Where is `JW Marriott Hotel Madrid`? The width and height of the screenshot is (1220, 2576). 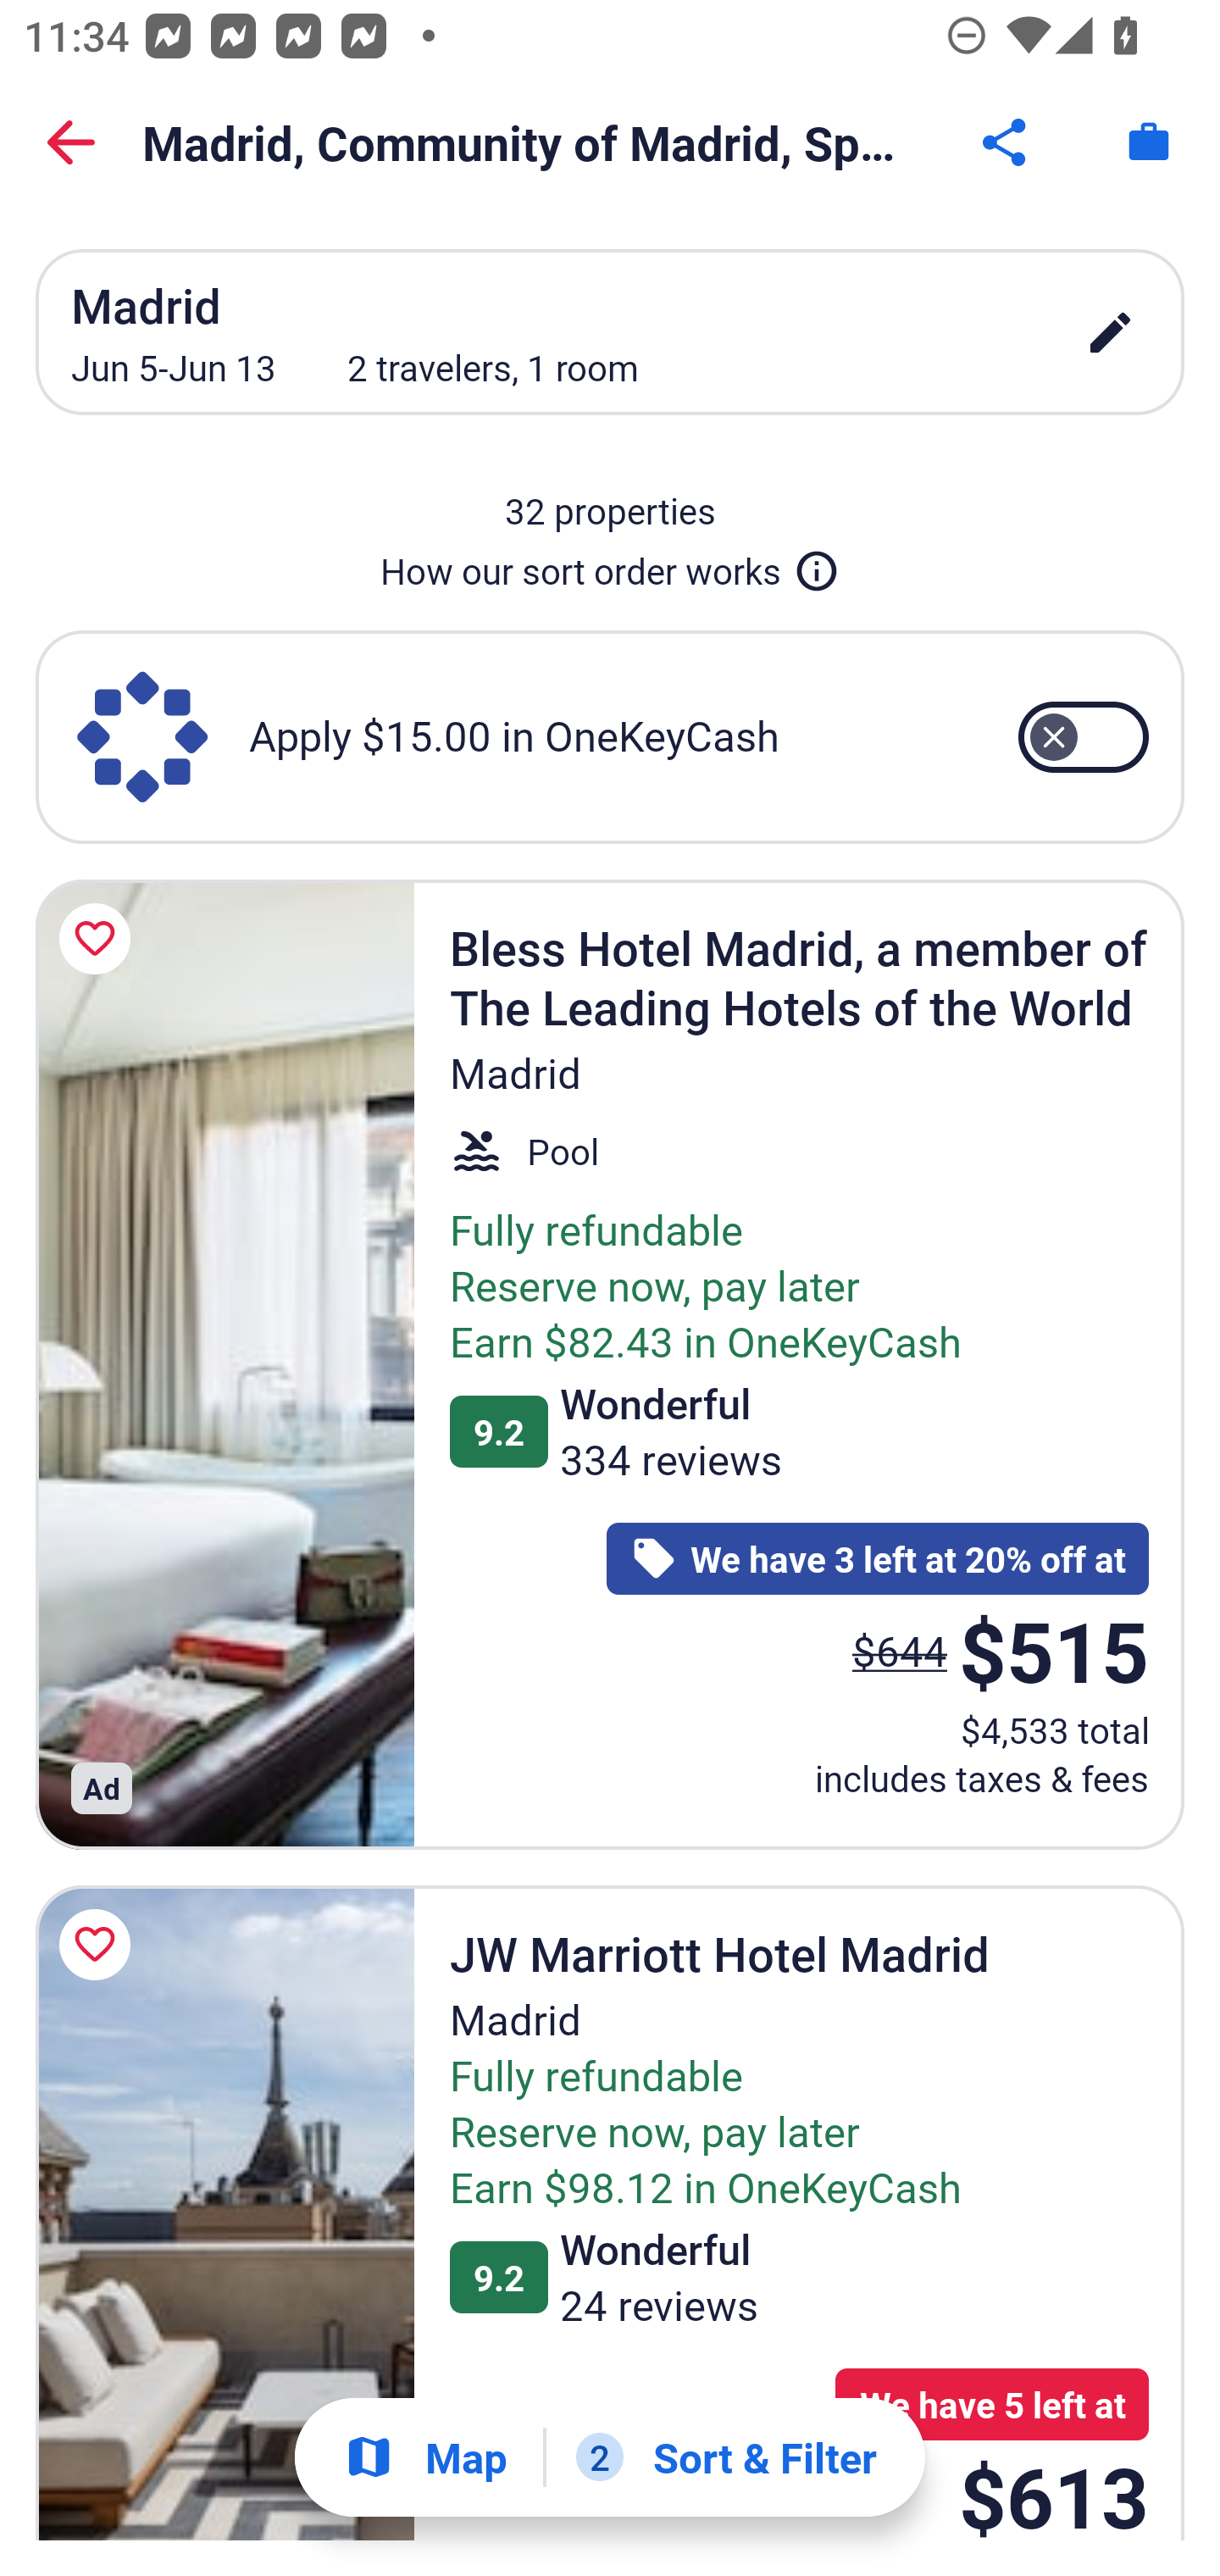
JW Marriott Hotel Madrid is located at coordinates (225, 2212).